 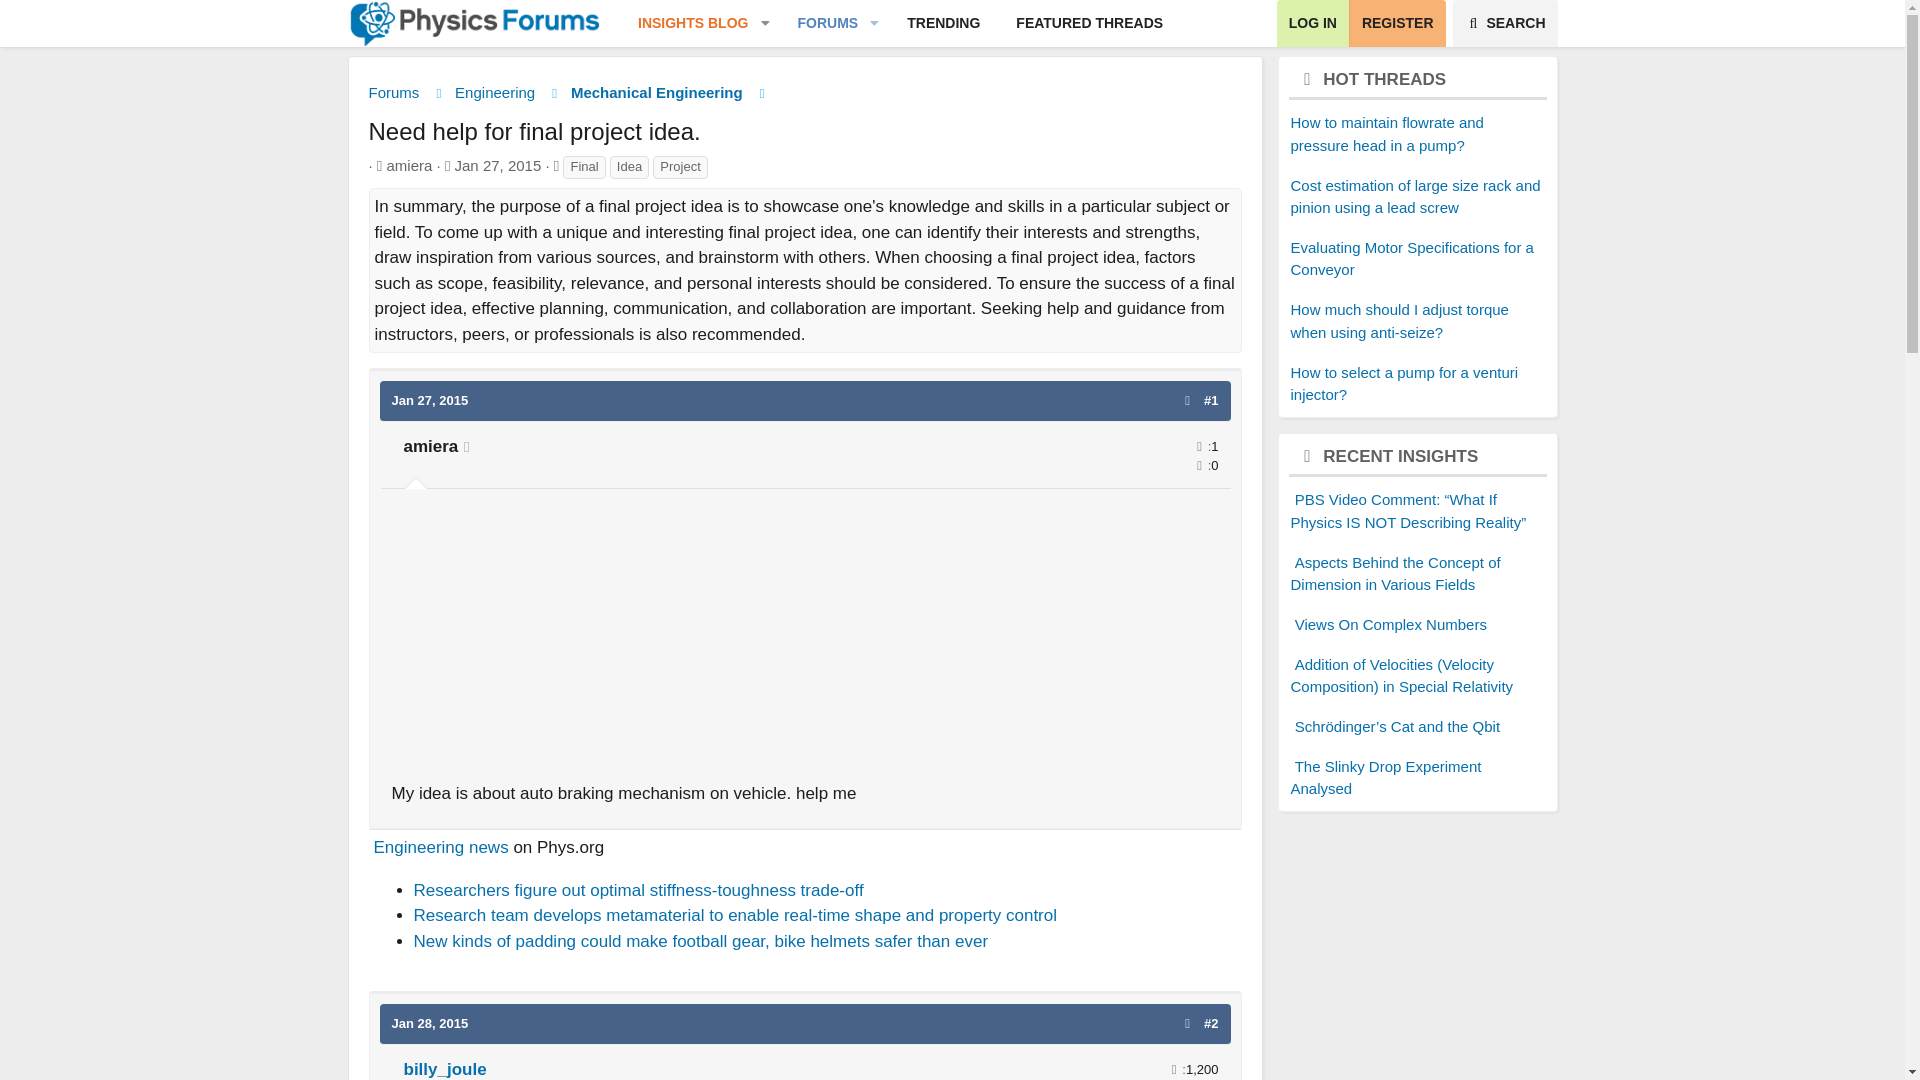 What do you see at coordinates (1198, 446) in the screenshot?
I see `Messages` at bounding box center [1198, 446].